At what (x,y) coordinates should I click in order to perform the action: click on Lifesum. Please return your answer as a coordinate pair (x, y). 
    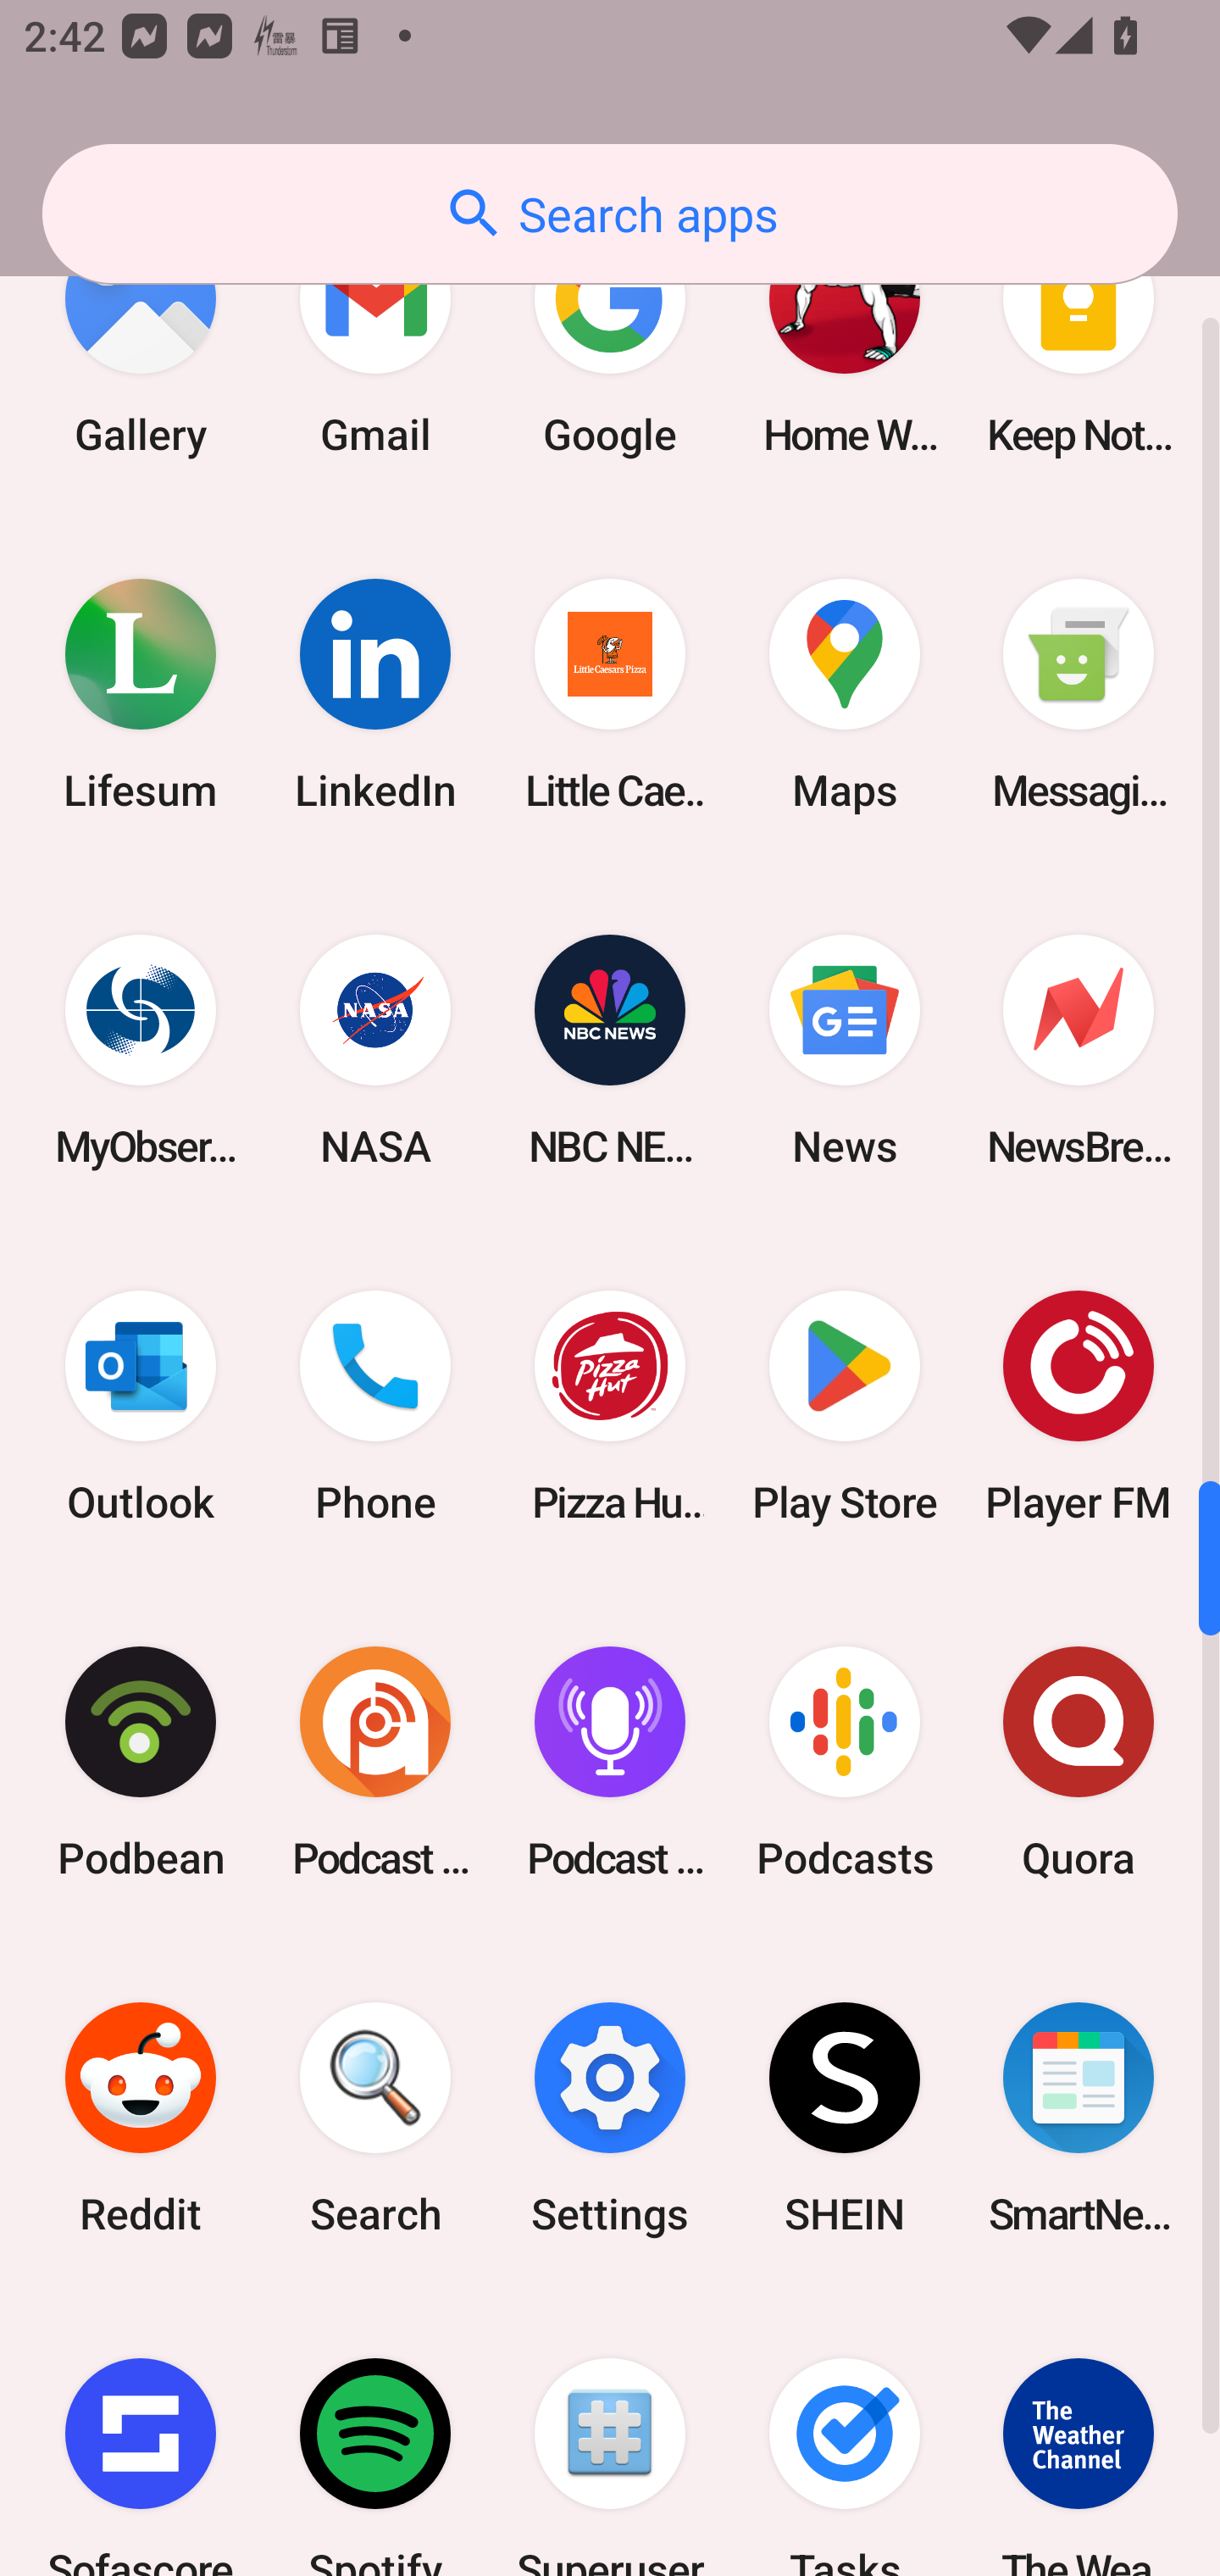
    Looking at the image, I should click on (141, 695).